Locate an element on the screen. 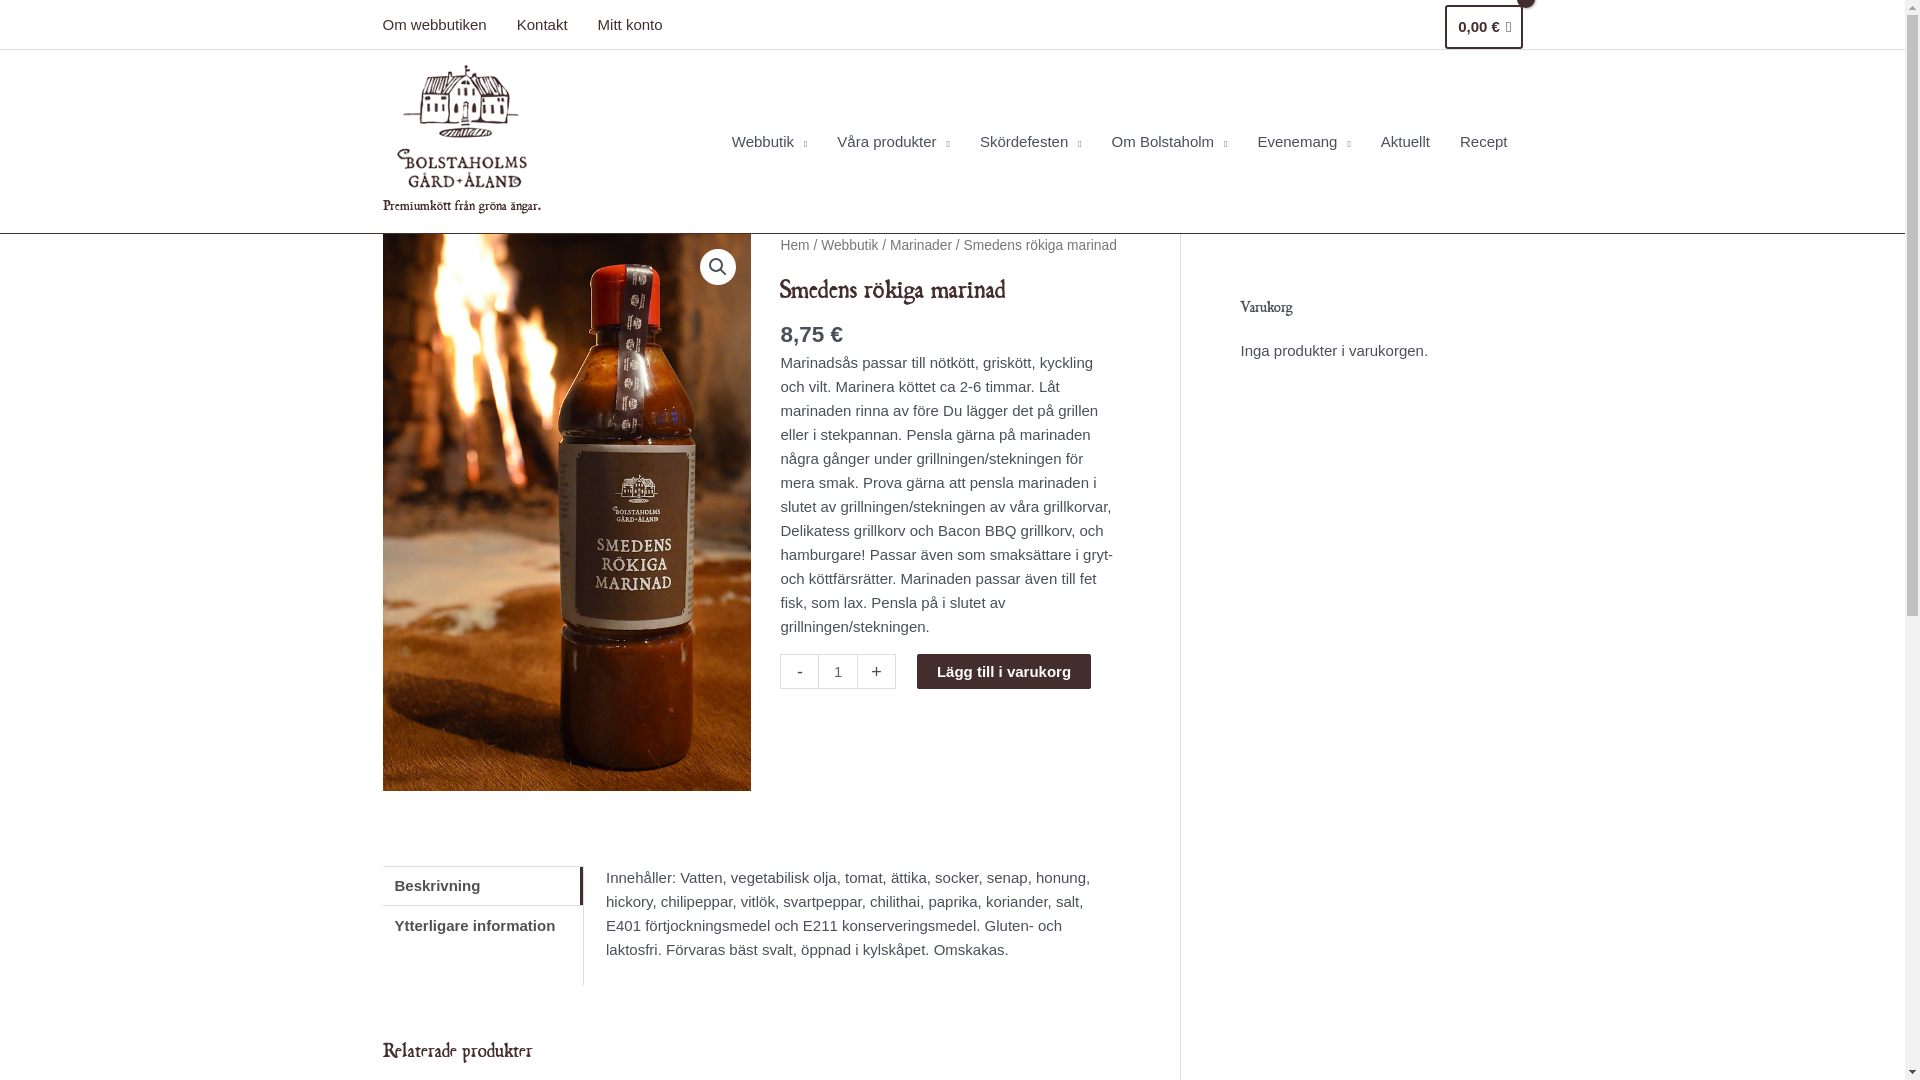 This screenshot has height=1080, width=1920. Marinader is located at coordinates (921, 246).